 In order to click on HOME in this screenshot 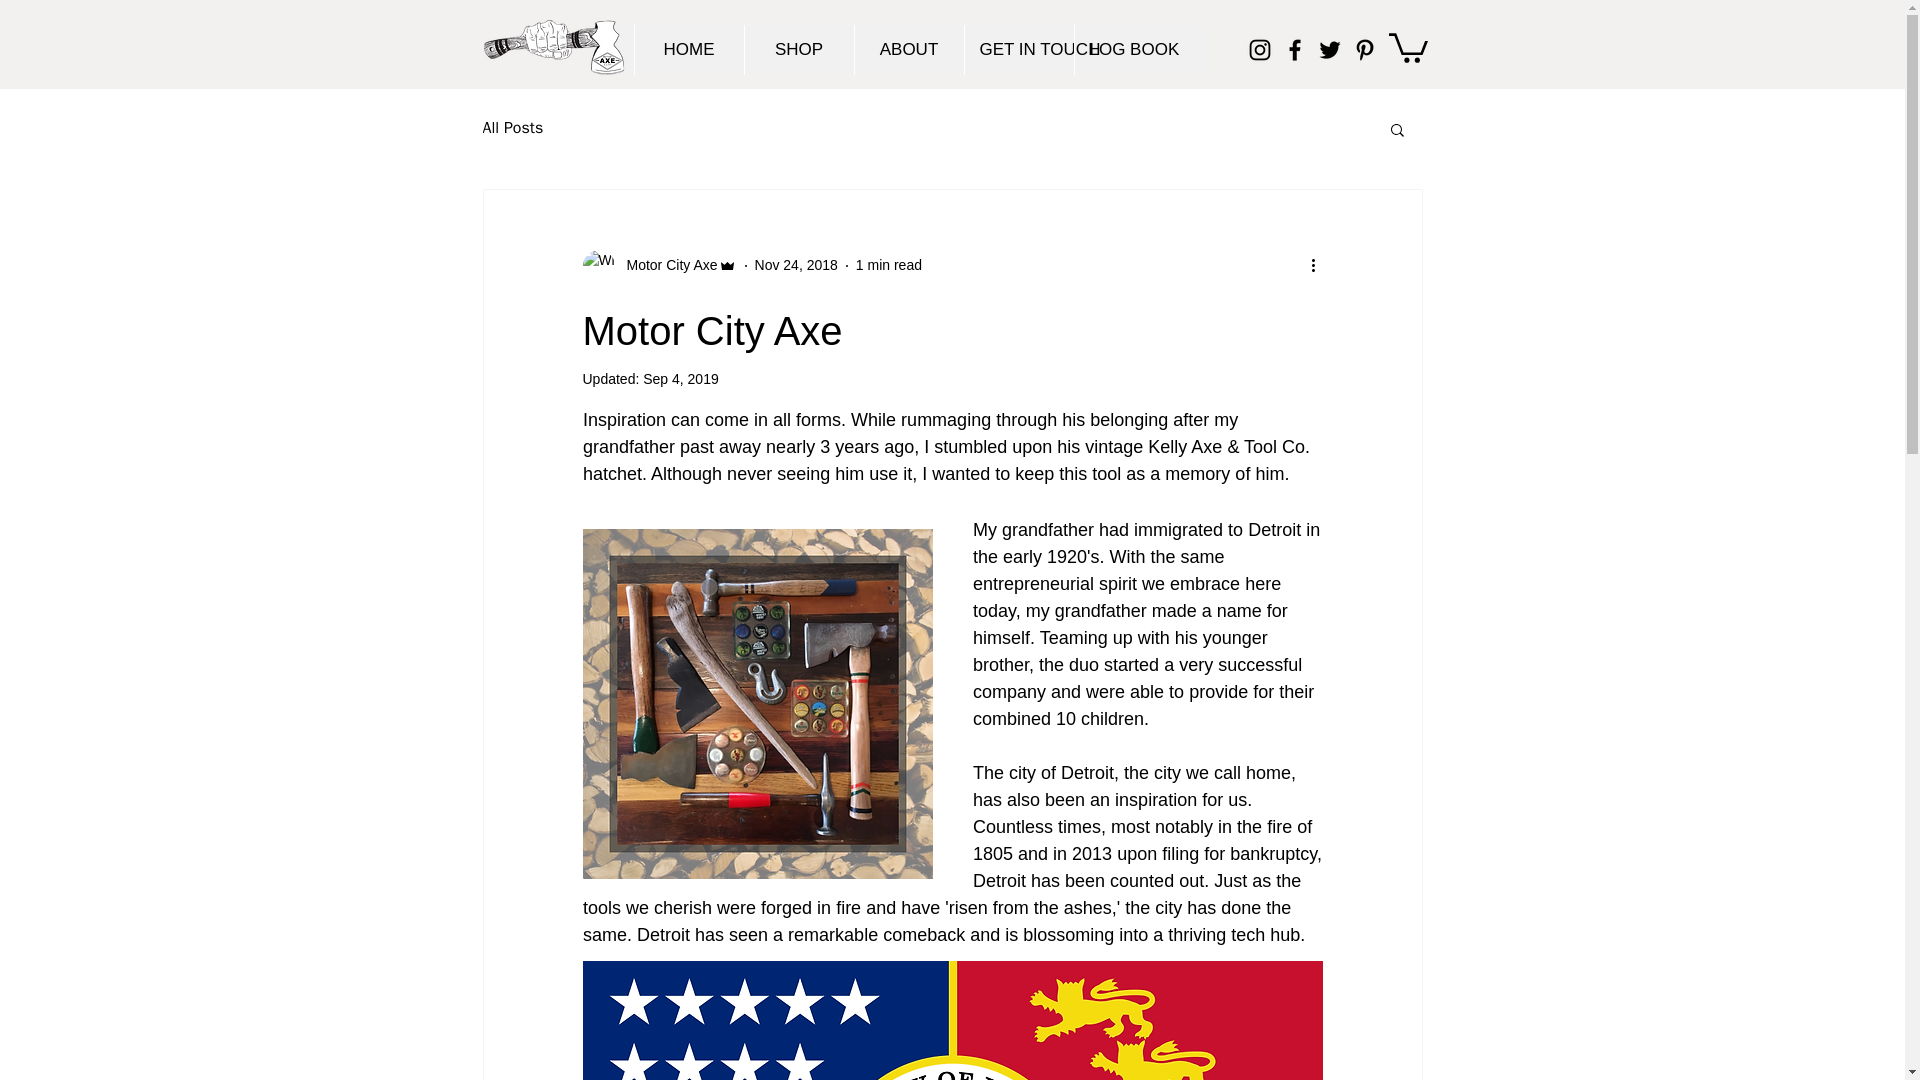, I will do `click(688, 49)`.